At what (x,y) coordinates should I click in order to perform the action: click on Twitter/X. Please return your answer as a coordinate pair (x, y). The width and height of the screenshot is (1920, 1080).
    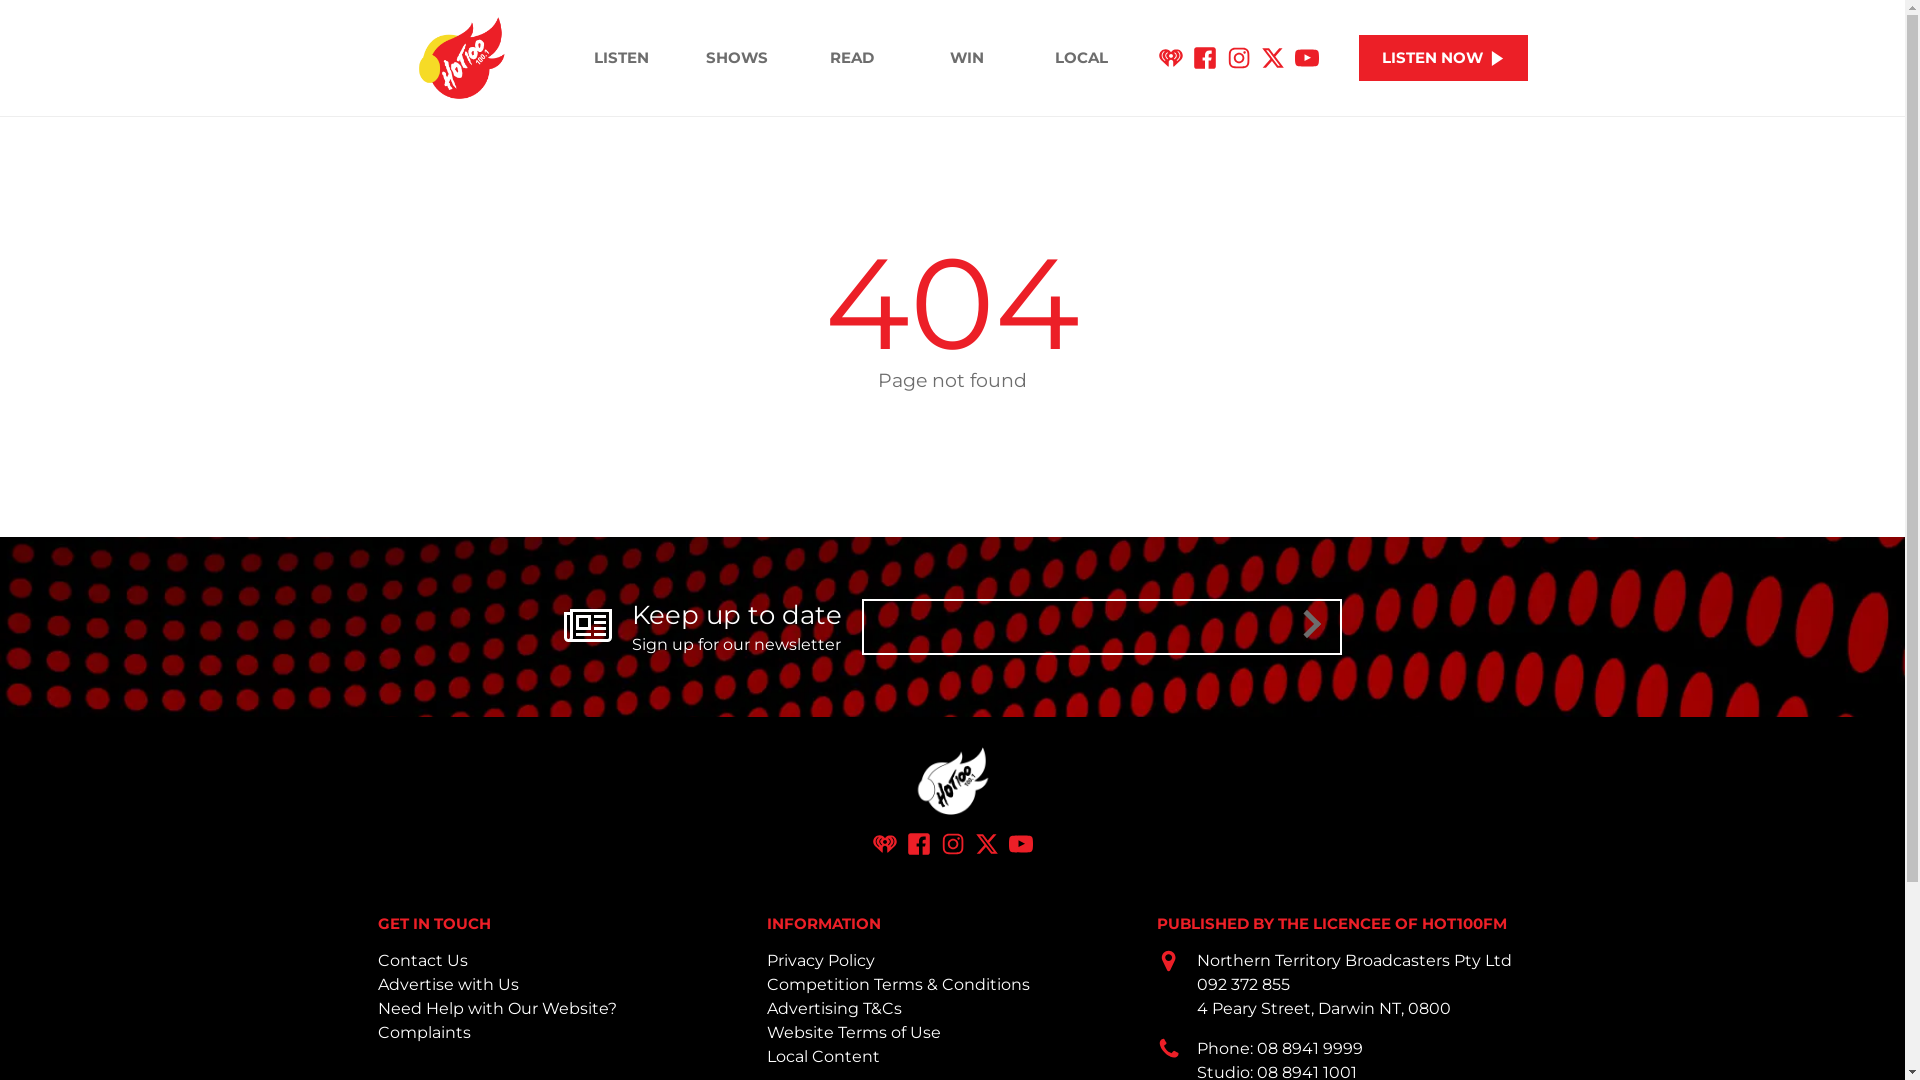
    Looking at the image, I should click on (1273, 58).